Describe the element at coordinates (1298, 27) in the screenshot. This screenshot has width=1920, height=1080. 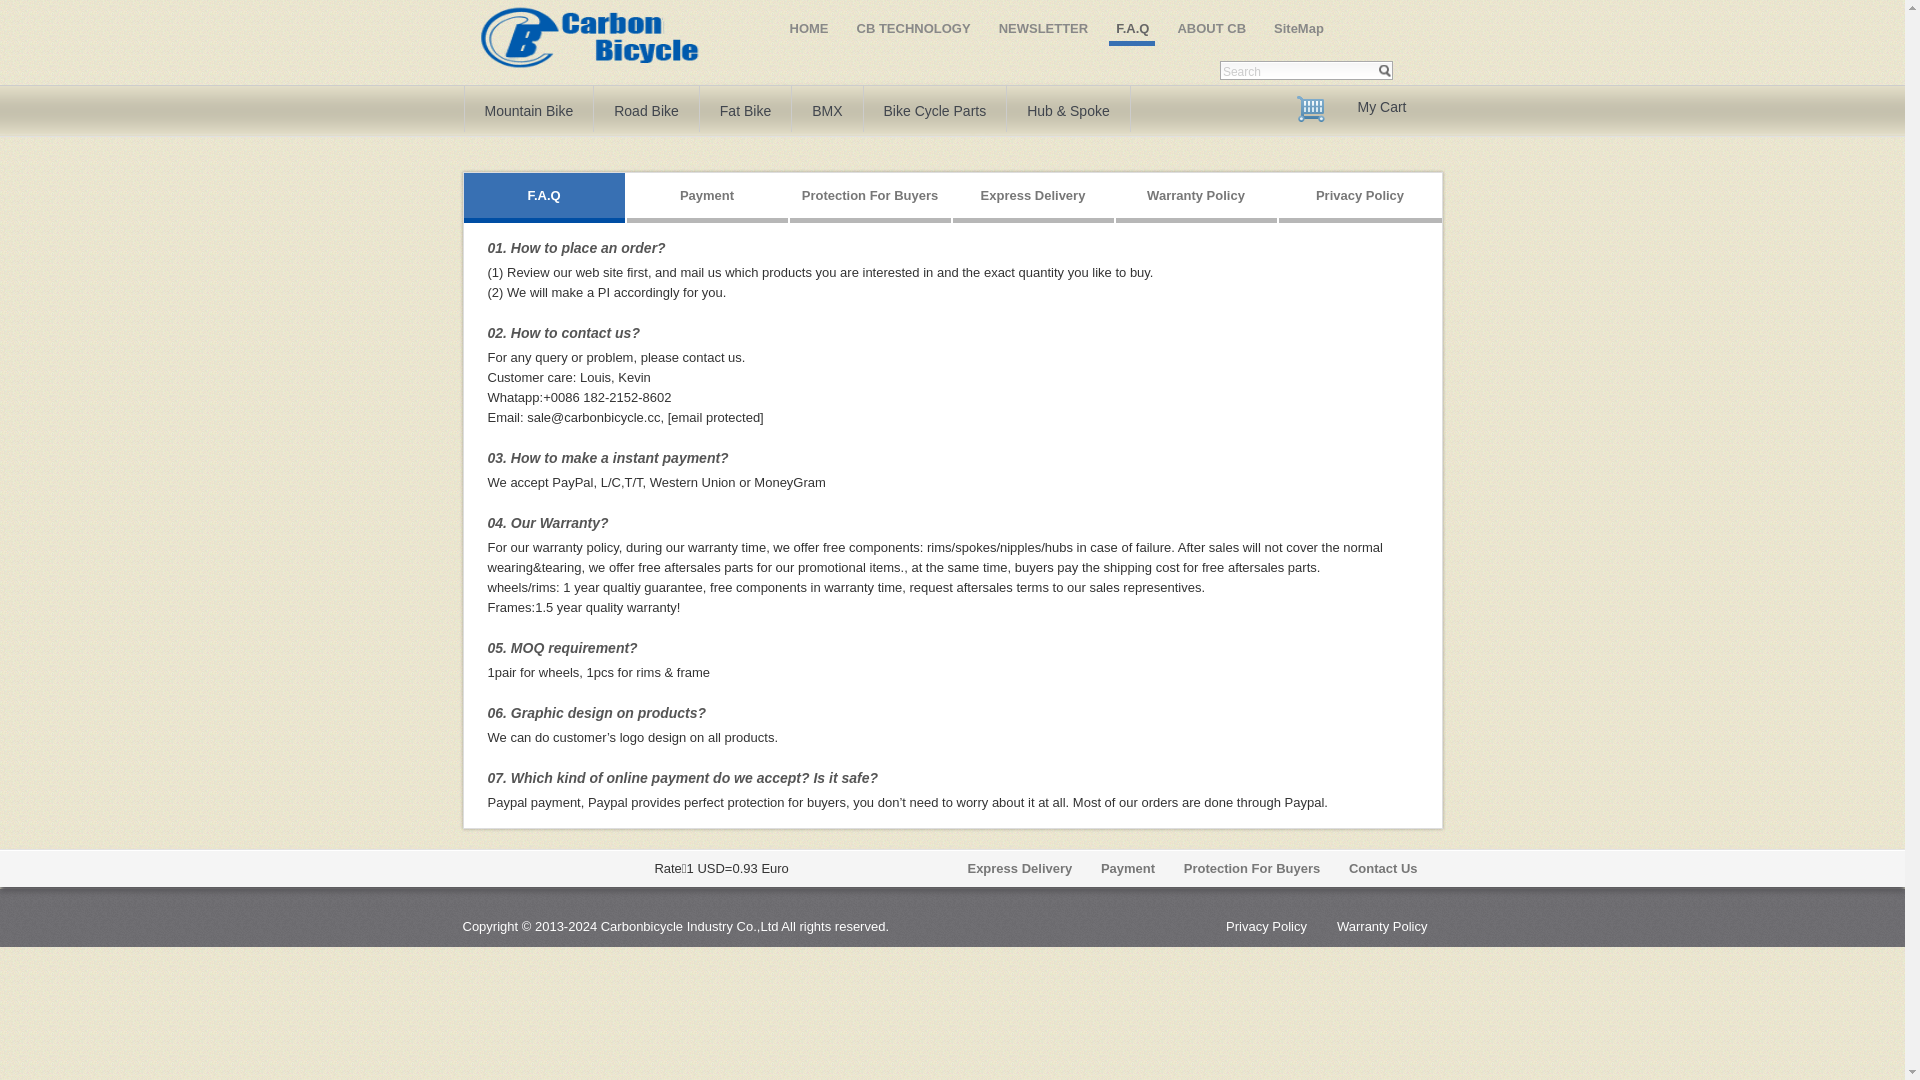
I see `SiteMap` at that location.